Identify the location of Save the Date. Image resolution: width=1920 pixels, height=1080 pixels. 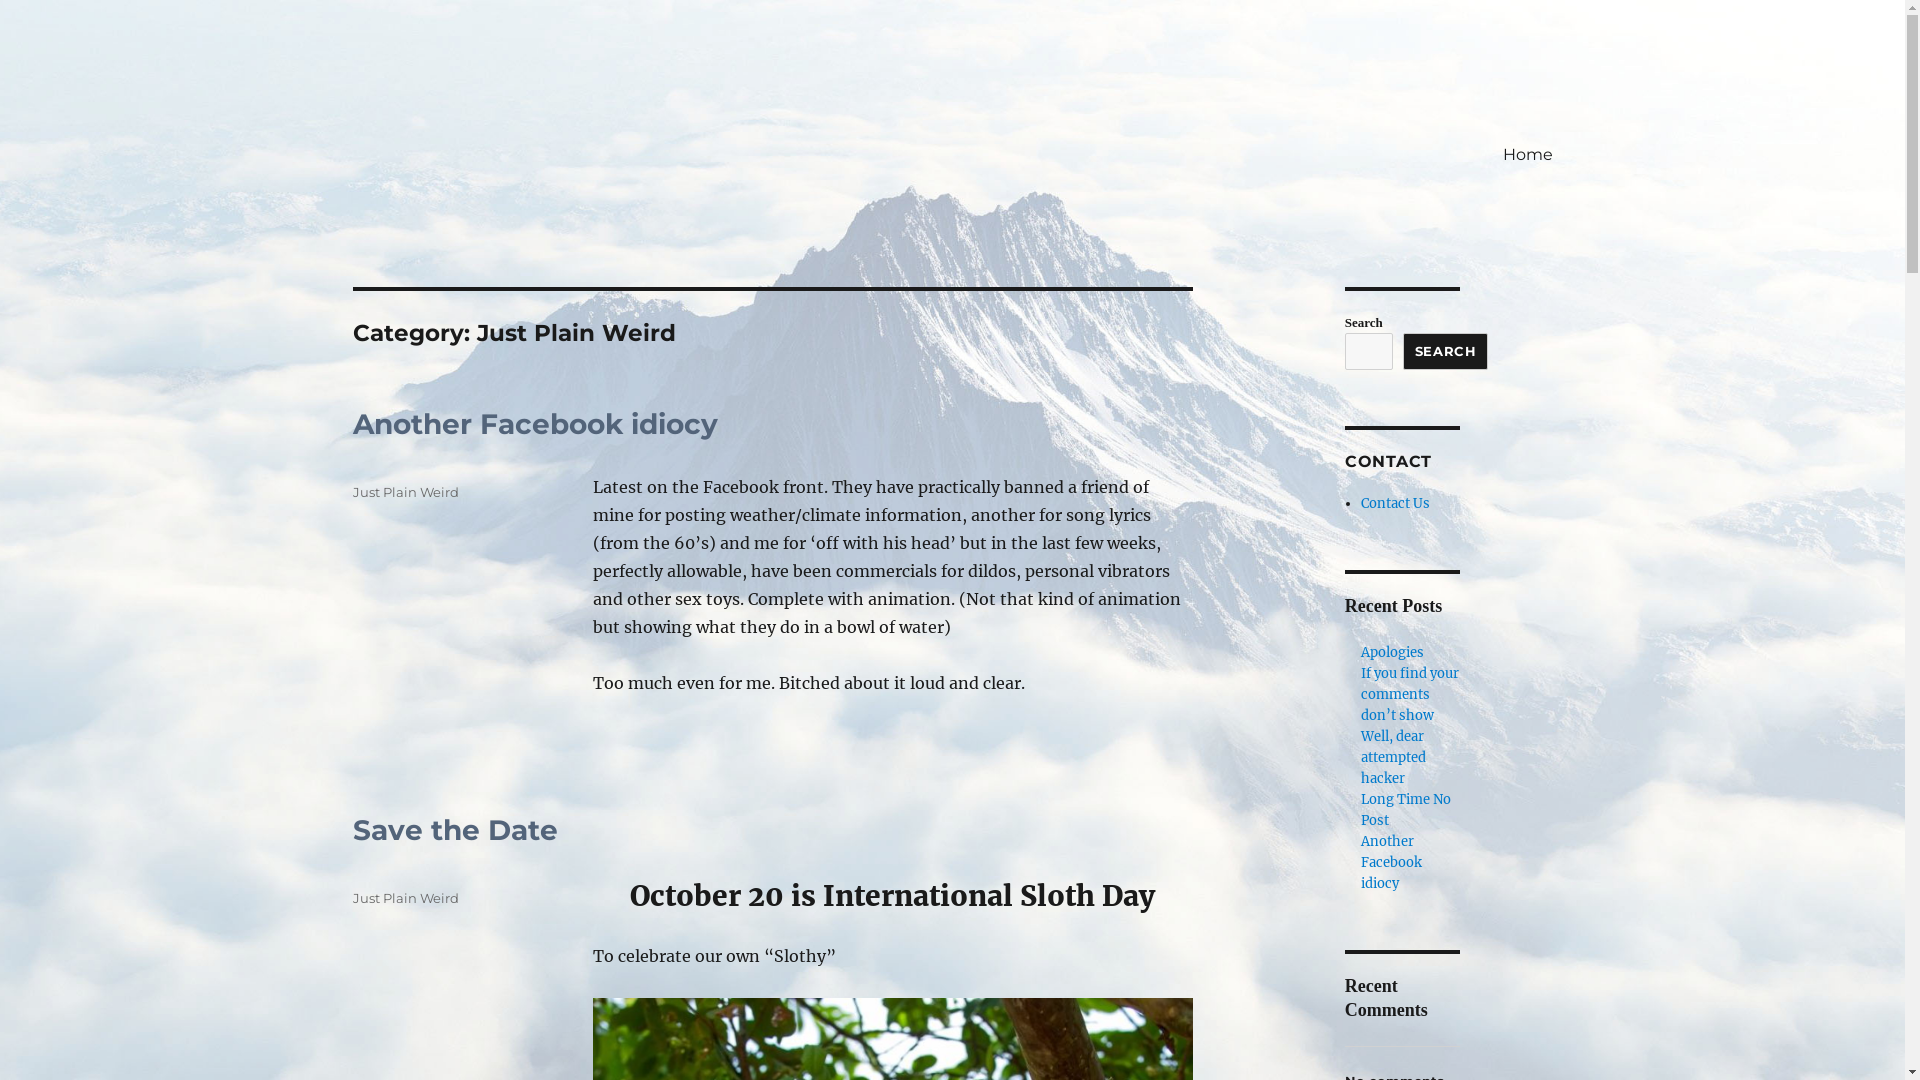
(454, 830).